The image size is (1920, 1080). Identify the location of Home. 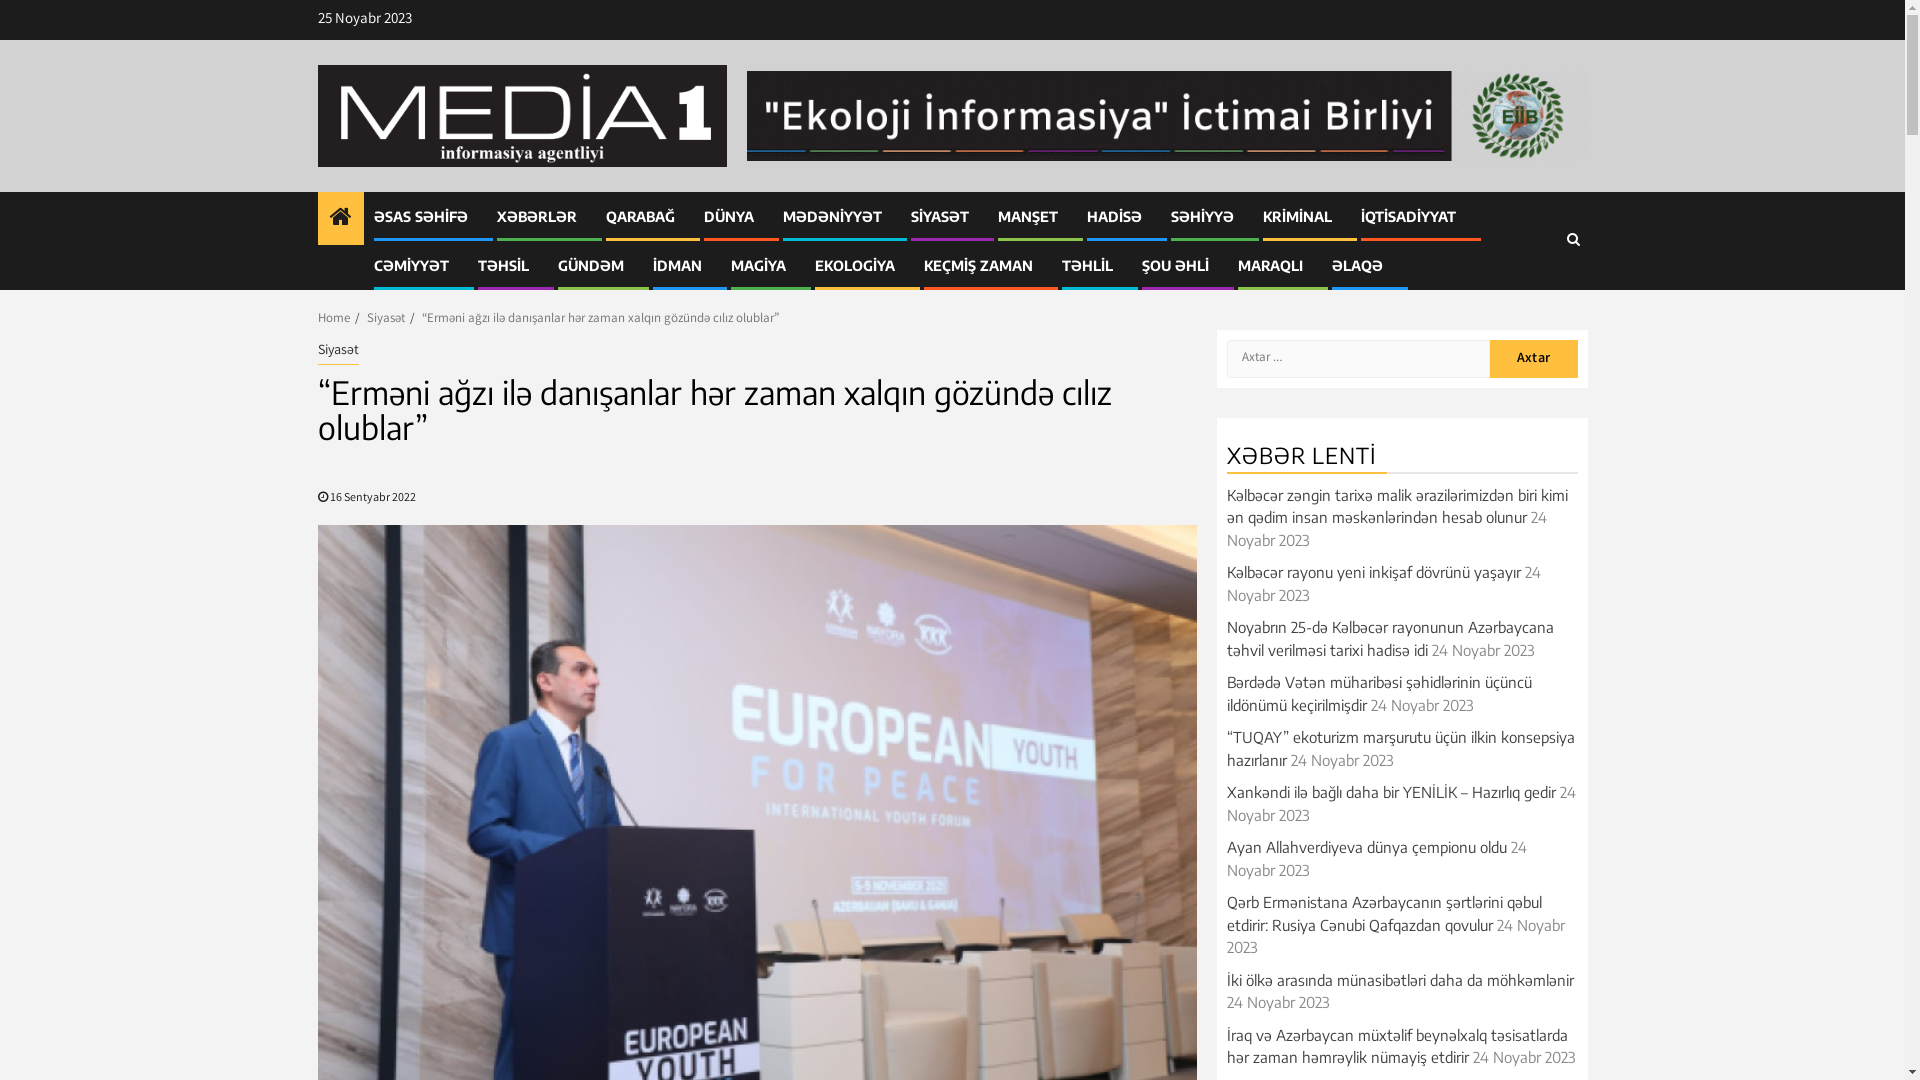
(334, 320).